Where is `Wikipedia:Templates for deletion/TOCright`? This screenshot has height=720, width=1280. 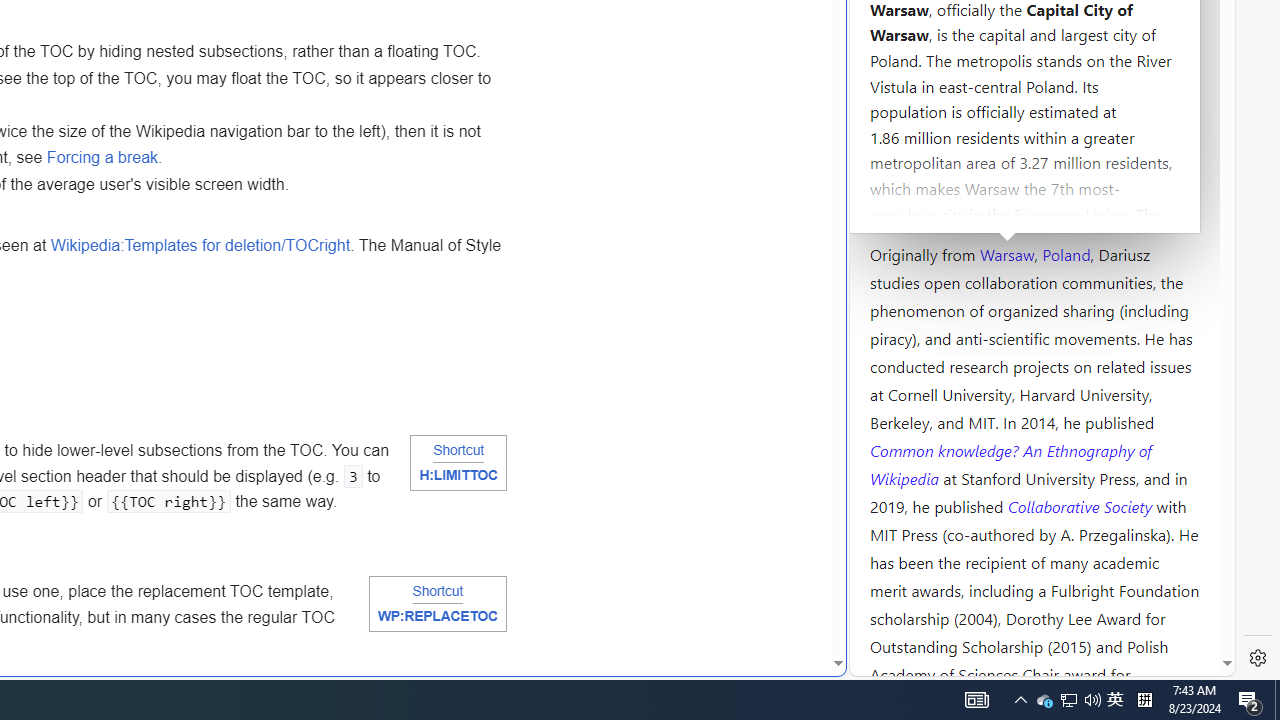 Wikipedia:Templates for deletion/TOCright is located at coordinates (200, 245).